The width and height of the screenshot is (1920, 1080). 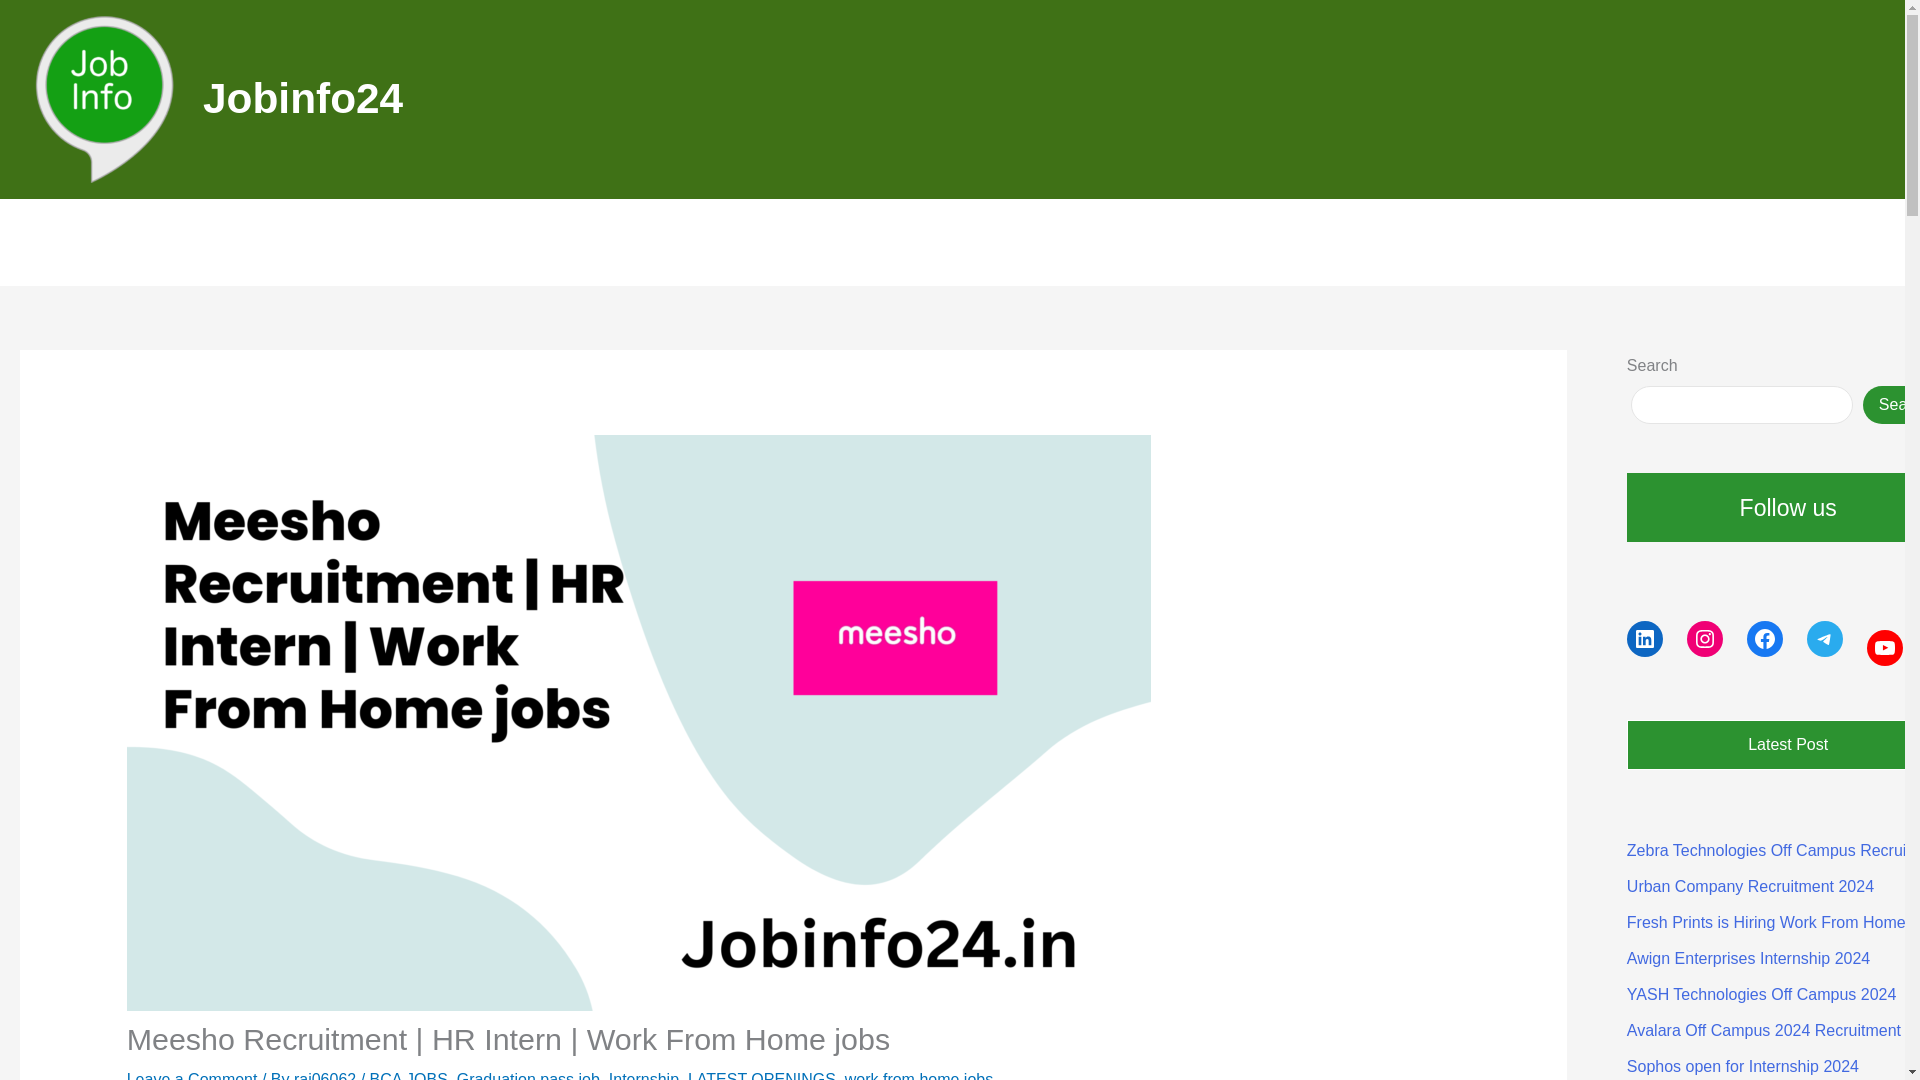 I want to click on Internship, so click(x=644, y=1076).